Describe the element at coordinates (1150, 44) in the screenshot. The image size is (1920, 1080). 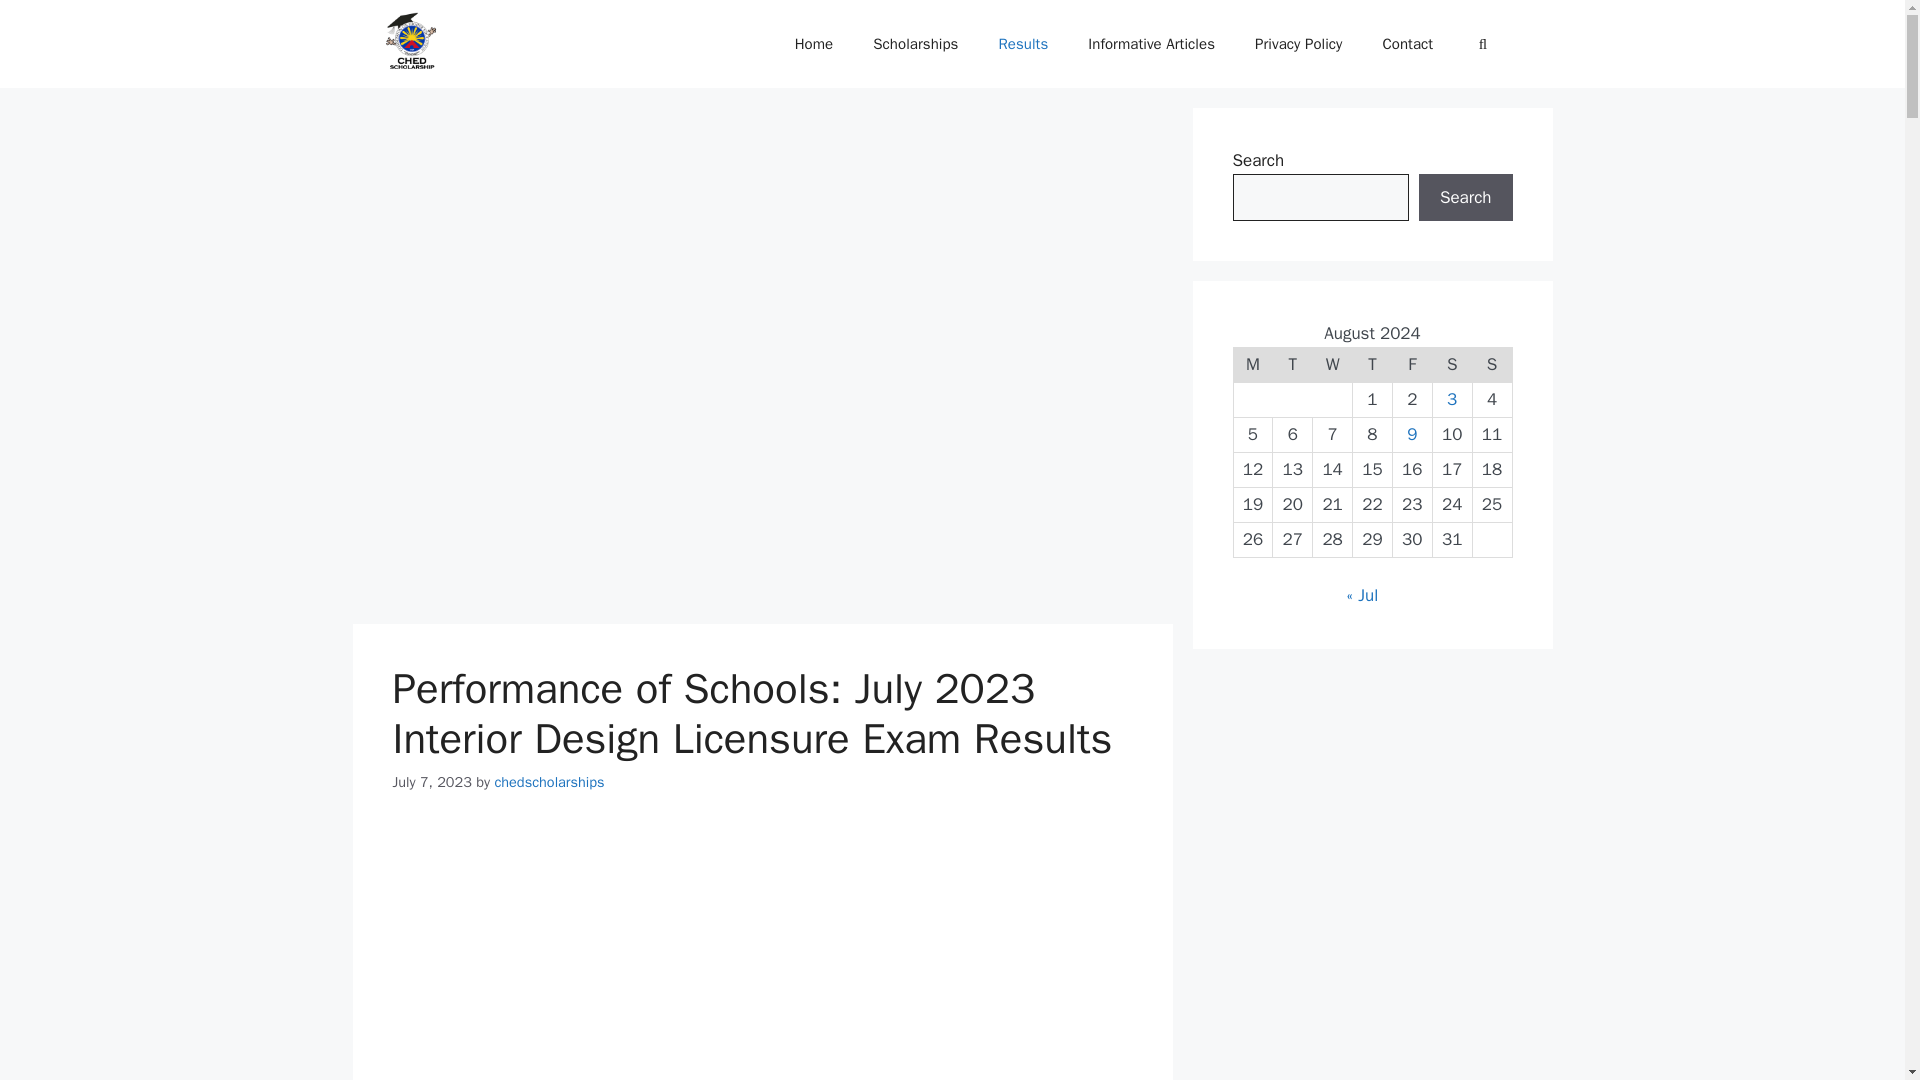
I see `Informative Articles` at that location.